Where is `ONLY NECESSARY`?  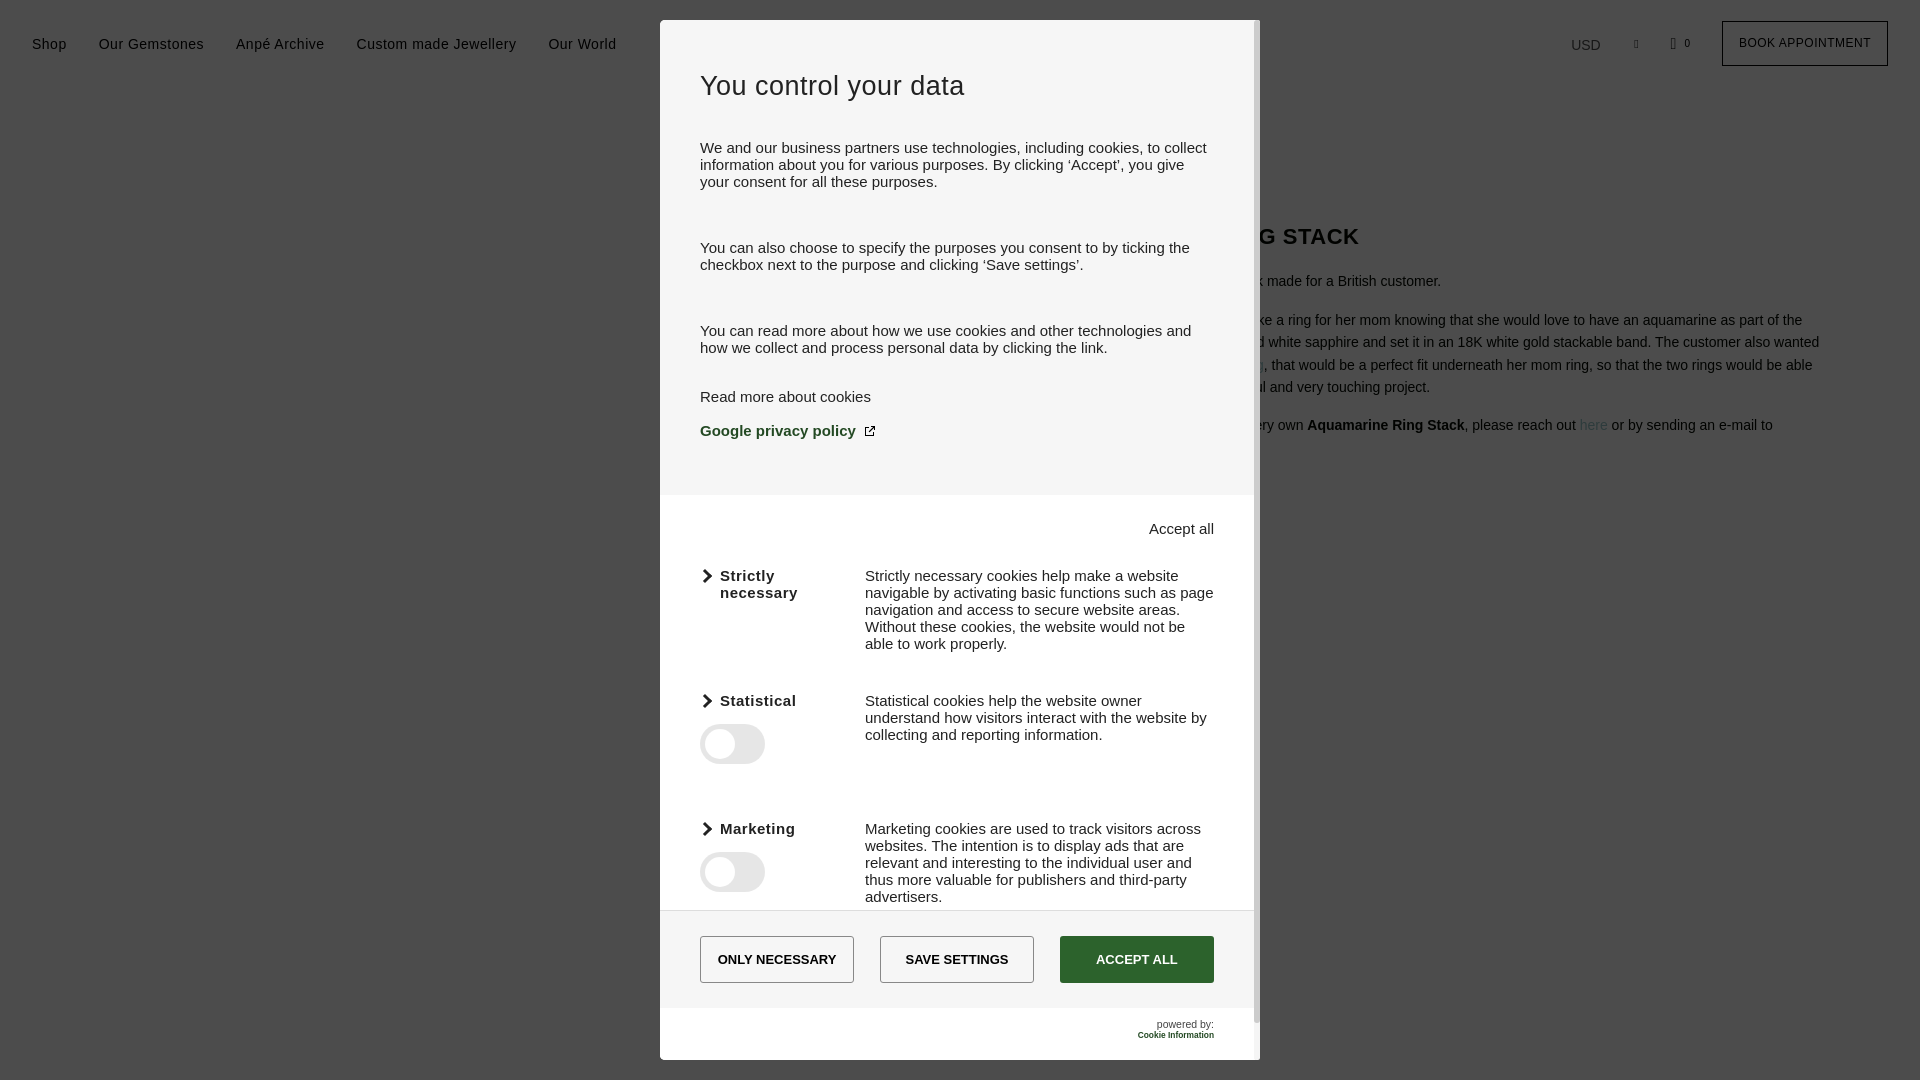 ONLY NECESSARY is located at coordinates (777, 959).